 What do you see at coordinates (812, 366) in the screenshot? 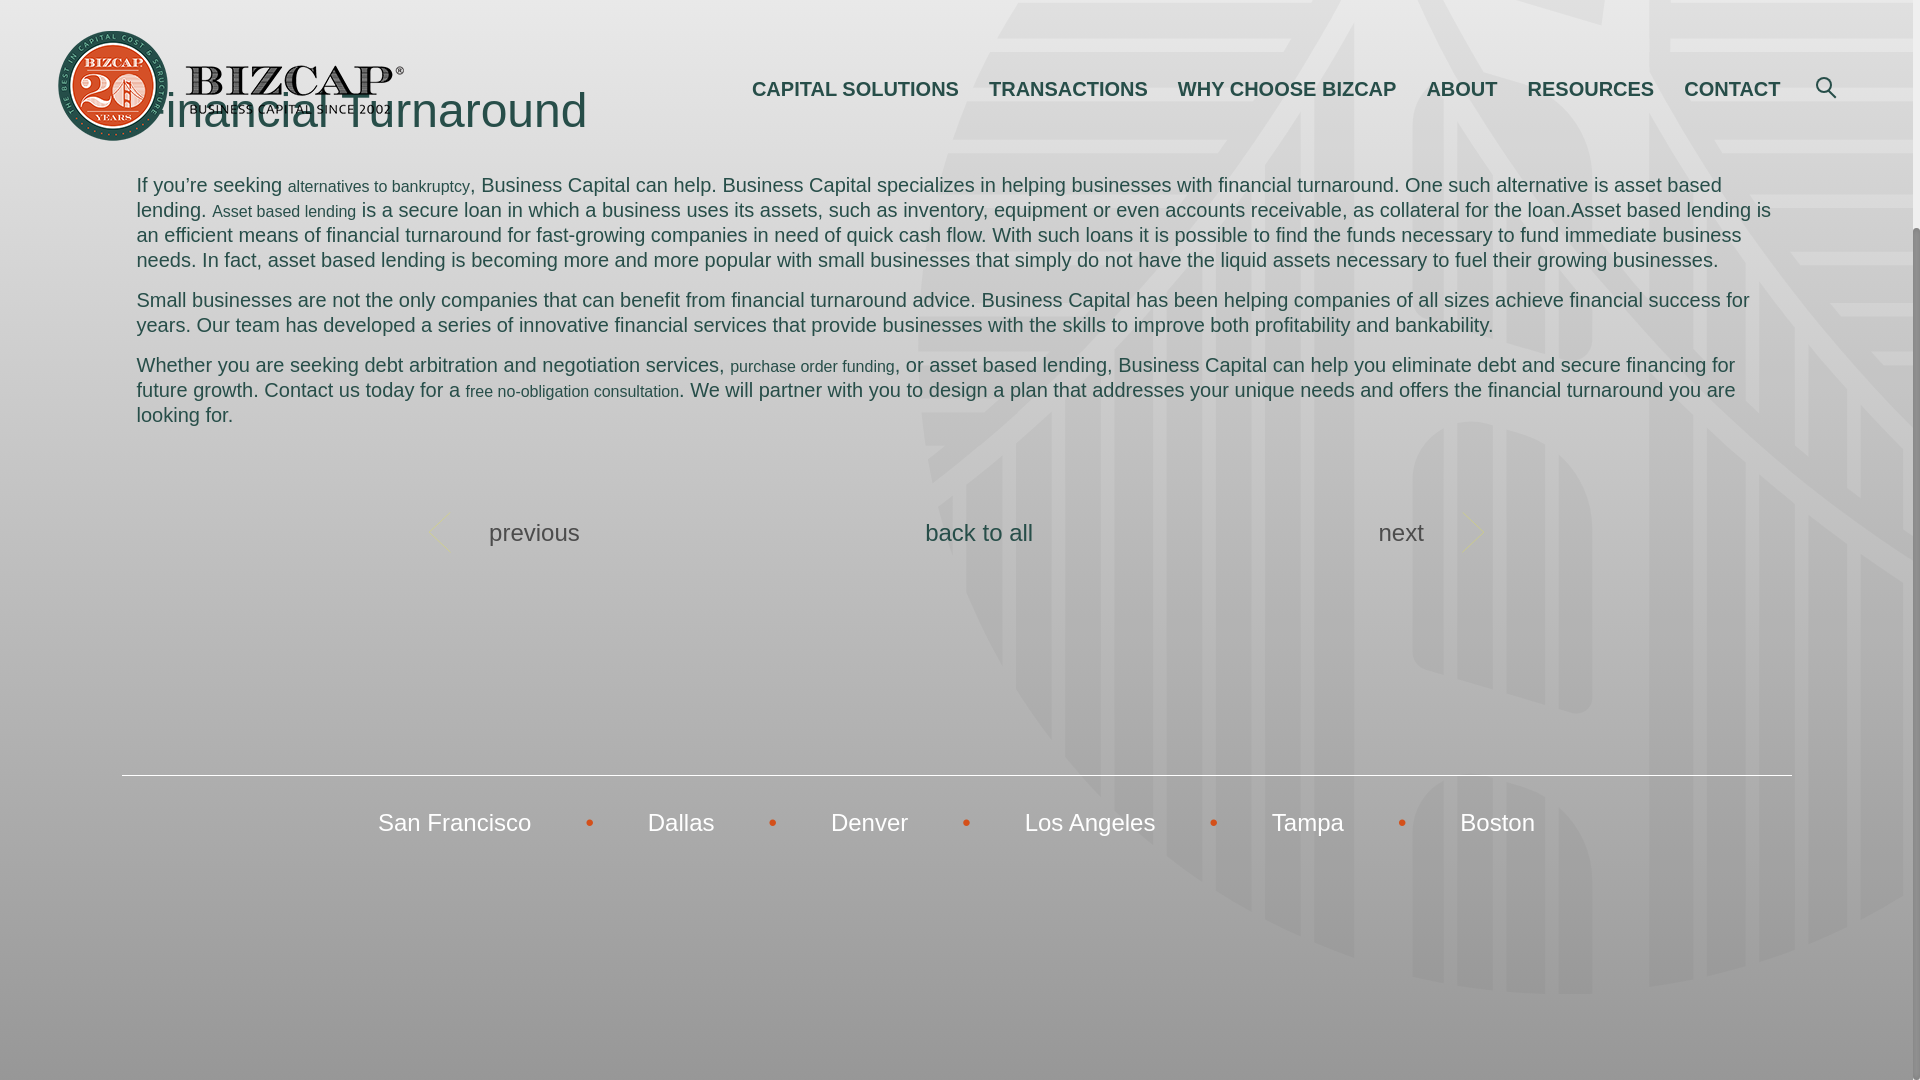
I see `Purchase Order Funding` at bounding box center [812, 366].